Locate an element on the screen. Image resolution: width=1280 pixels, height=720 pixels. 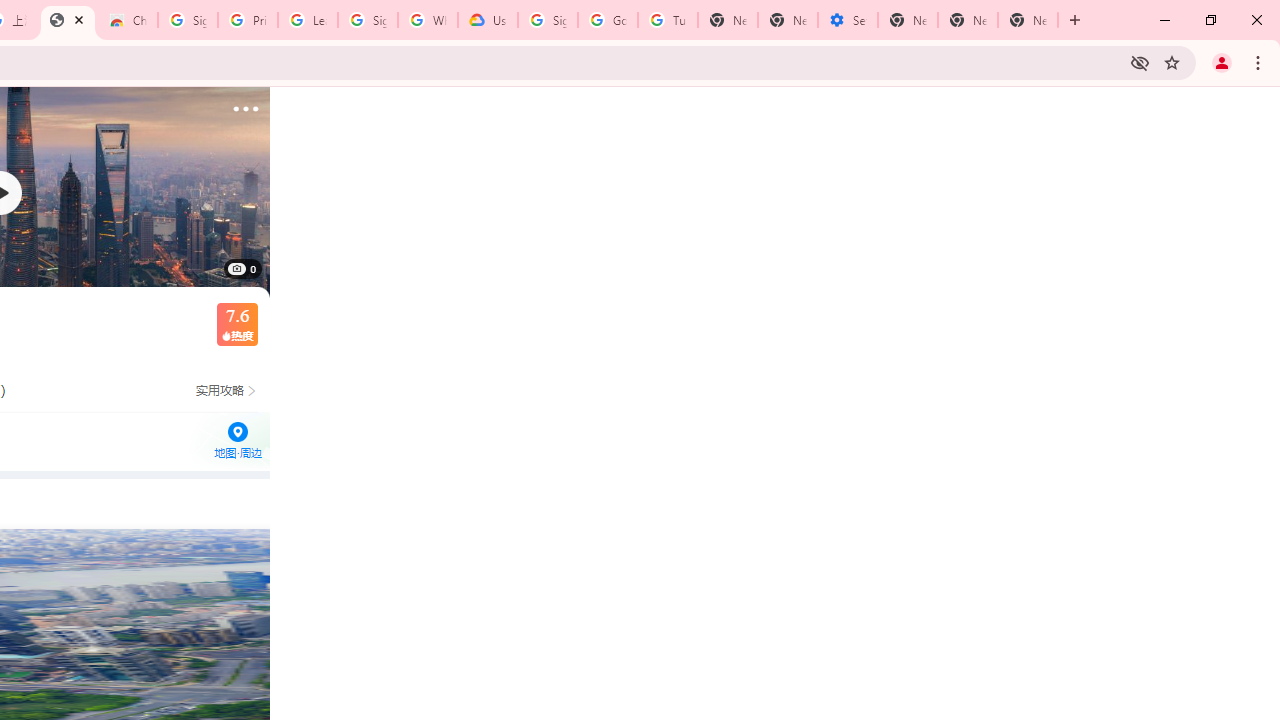
Turn cookies on or off - Computer - Google Account Help is located at coordinates (667, 20).